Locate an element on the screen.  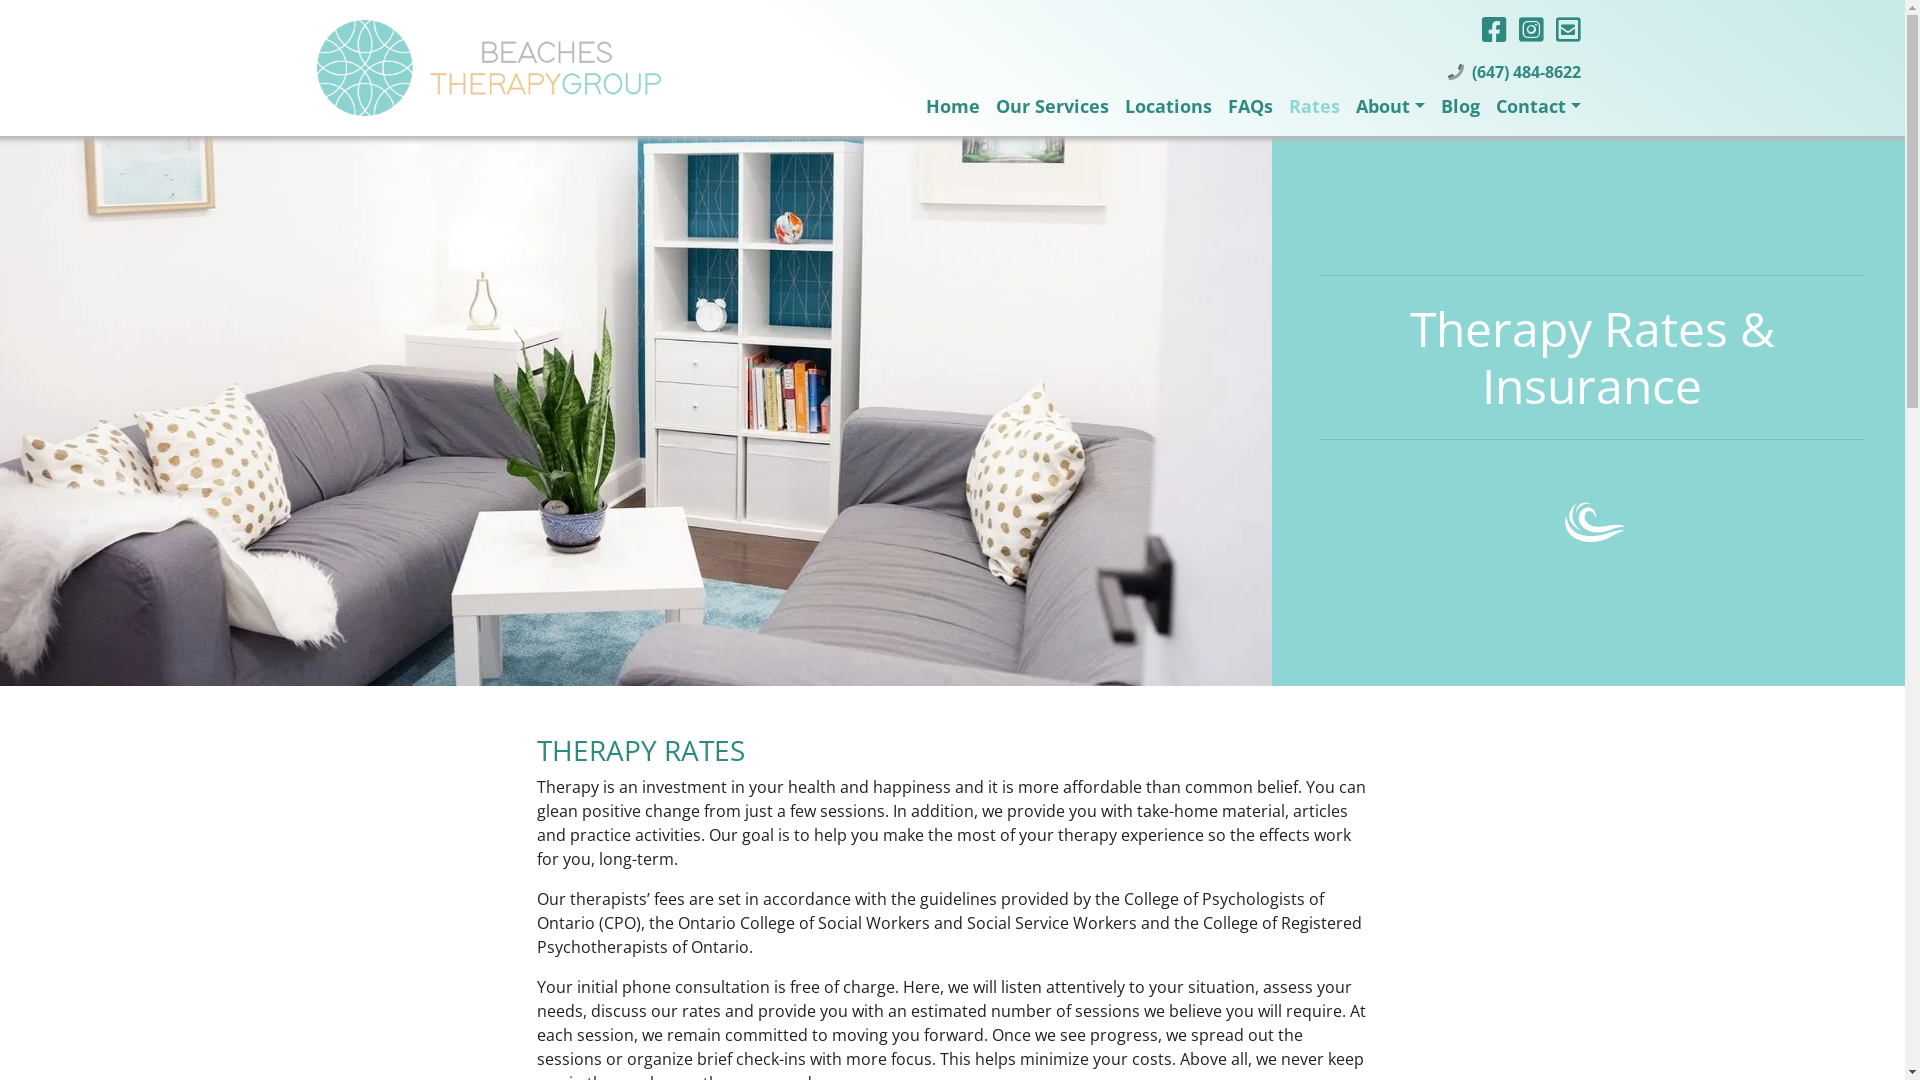
email is located at coordinates (1568, 29).